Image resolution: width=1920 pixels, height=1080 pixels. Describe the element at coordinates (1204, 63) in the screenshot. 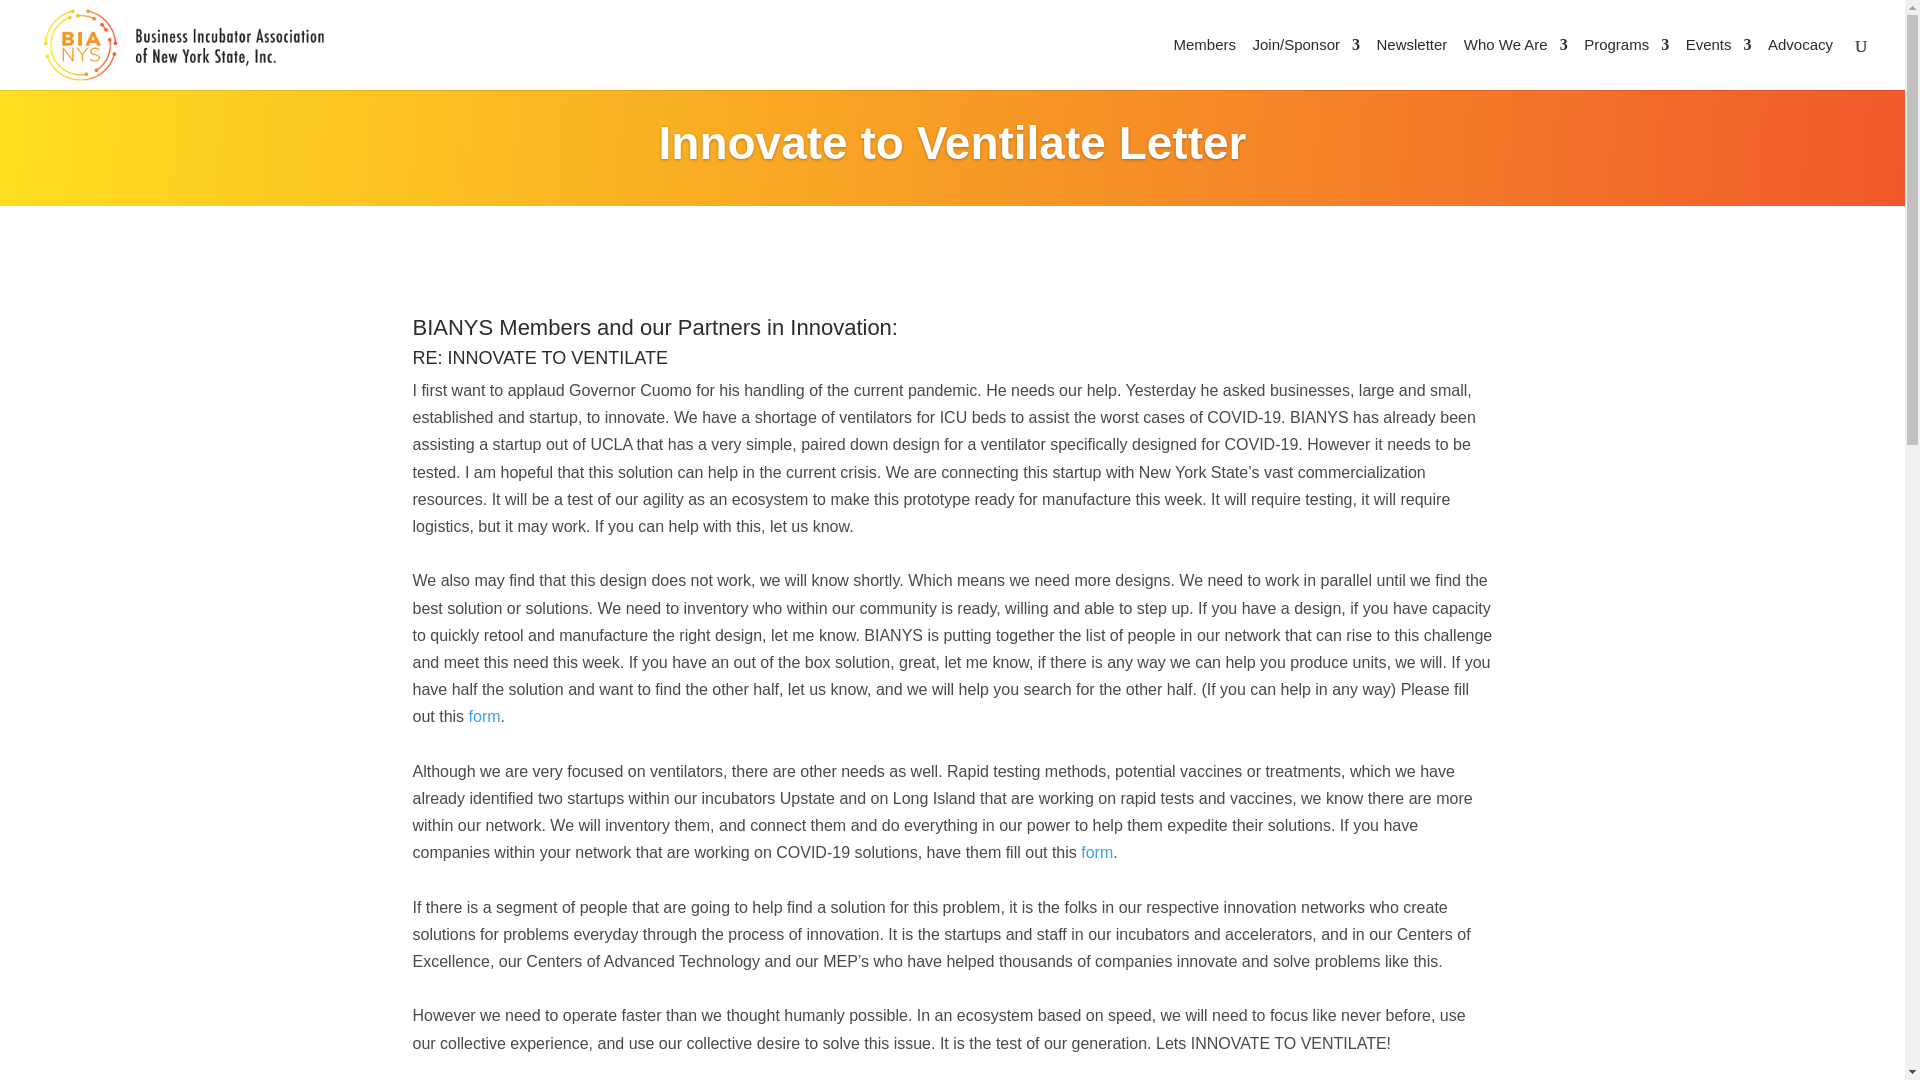

I see `Members` at that location.